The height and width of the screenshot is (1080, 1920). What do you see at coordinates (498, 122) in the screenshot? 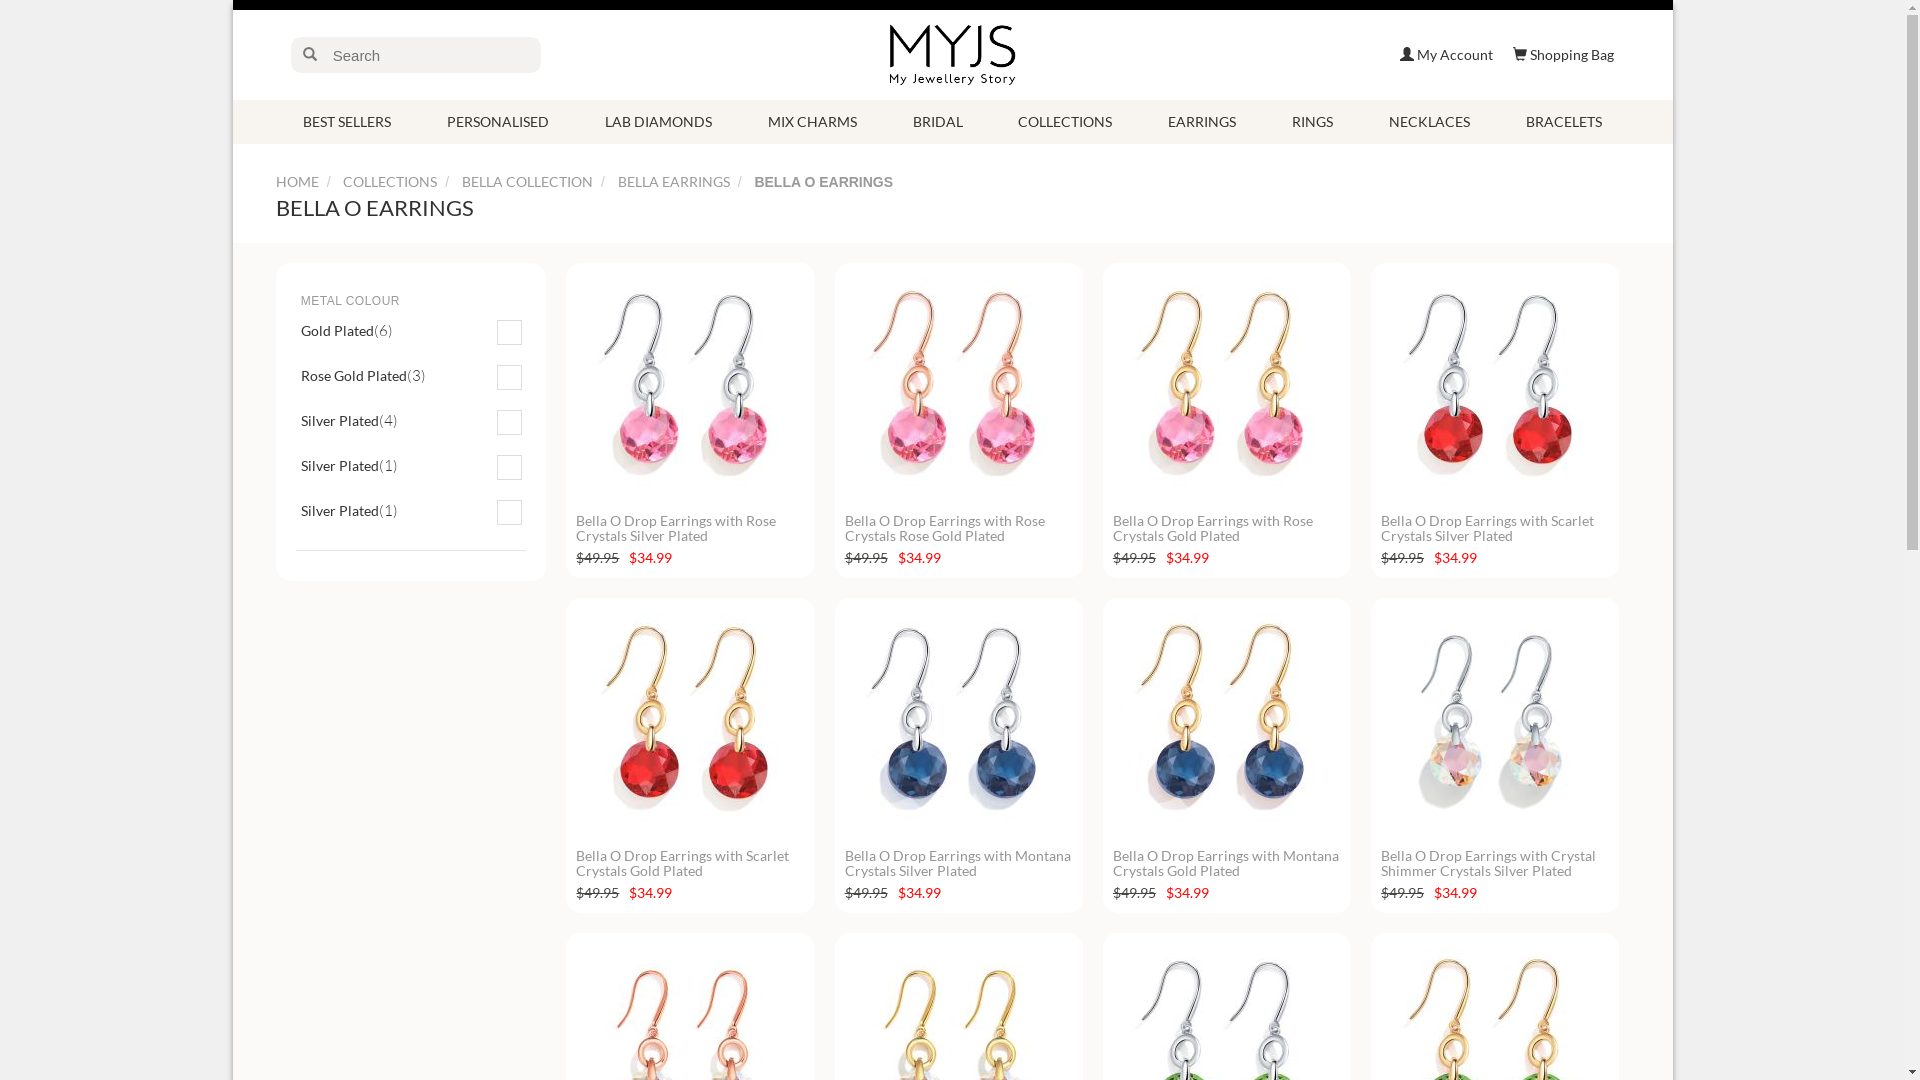
I see `PERSONALISED` at bounding box center [498, 122].